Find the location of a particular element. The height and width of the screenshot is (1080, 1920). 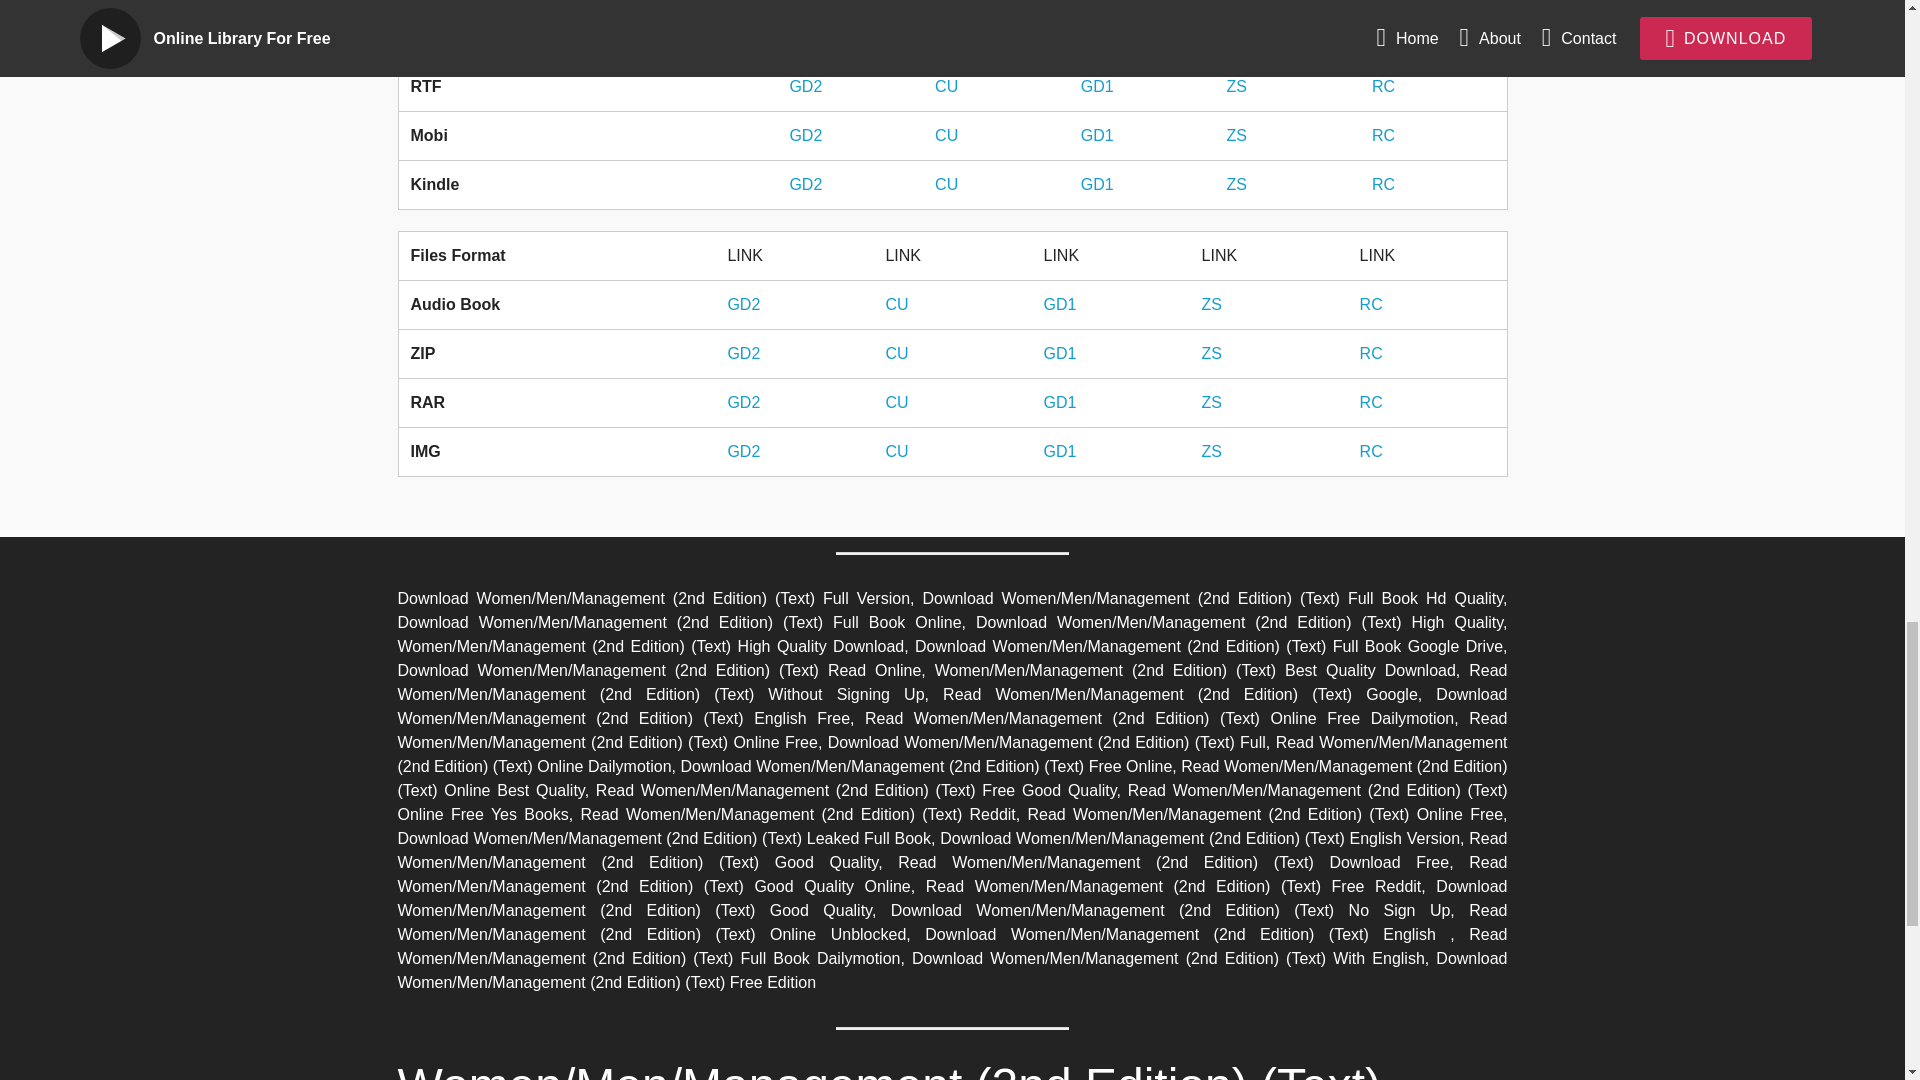

RC is located at coordinates (1384, 38).